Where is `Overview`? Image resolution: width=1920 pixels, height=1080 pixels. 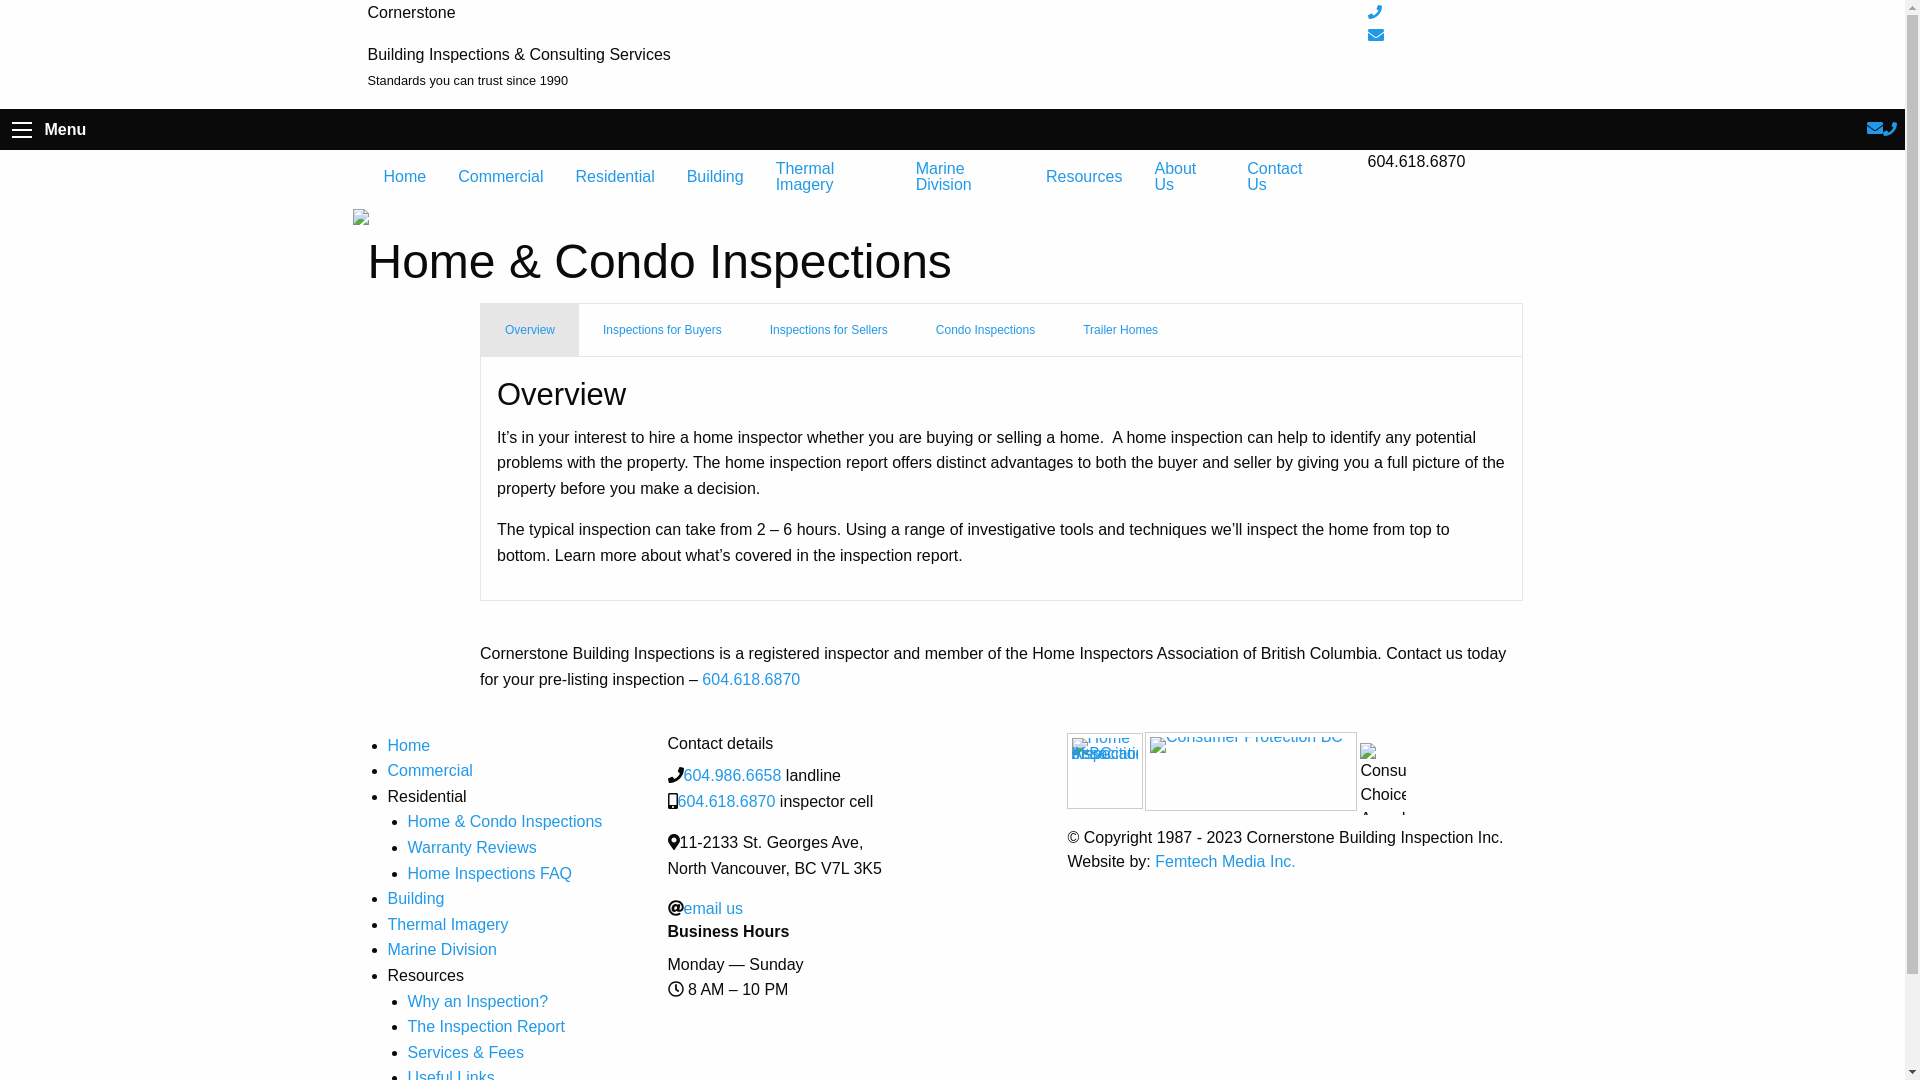 Overview is located at coordinates (530, 330).